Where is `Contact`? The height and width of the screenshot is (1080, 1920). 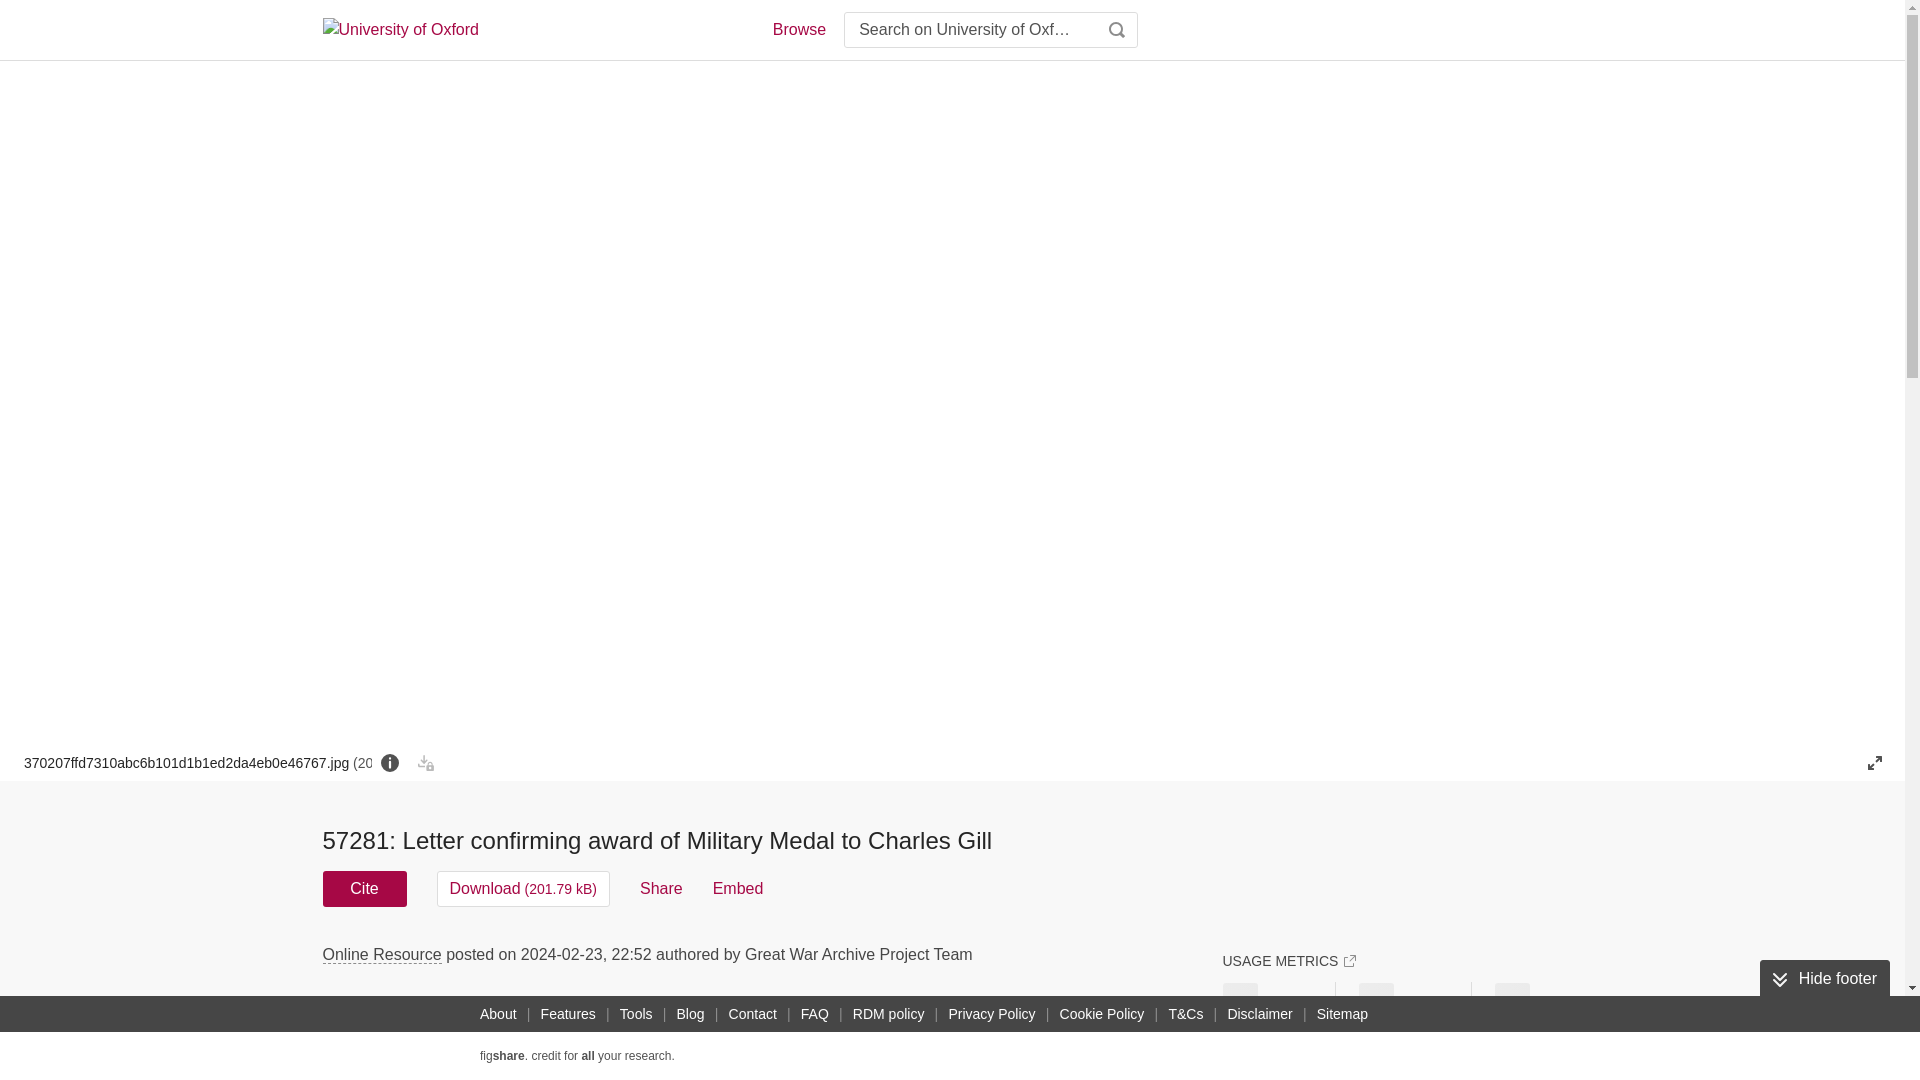 Contact is located at coordinates (753, 1014).